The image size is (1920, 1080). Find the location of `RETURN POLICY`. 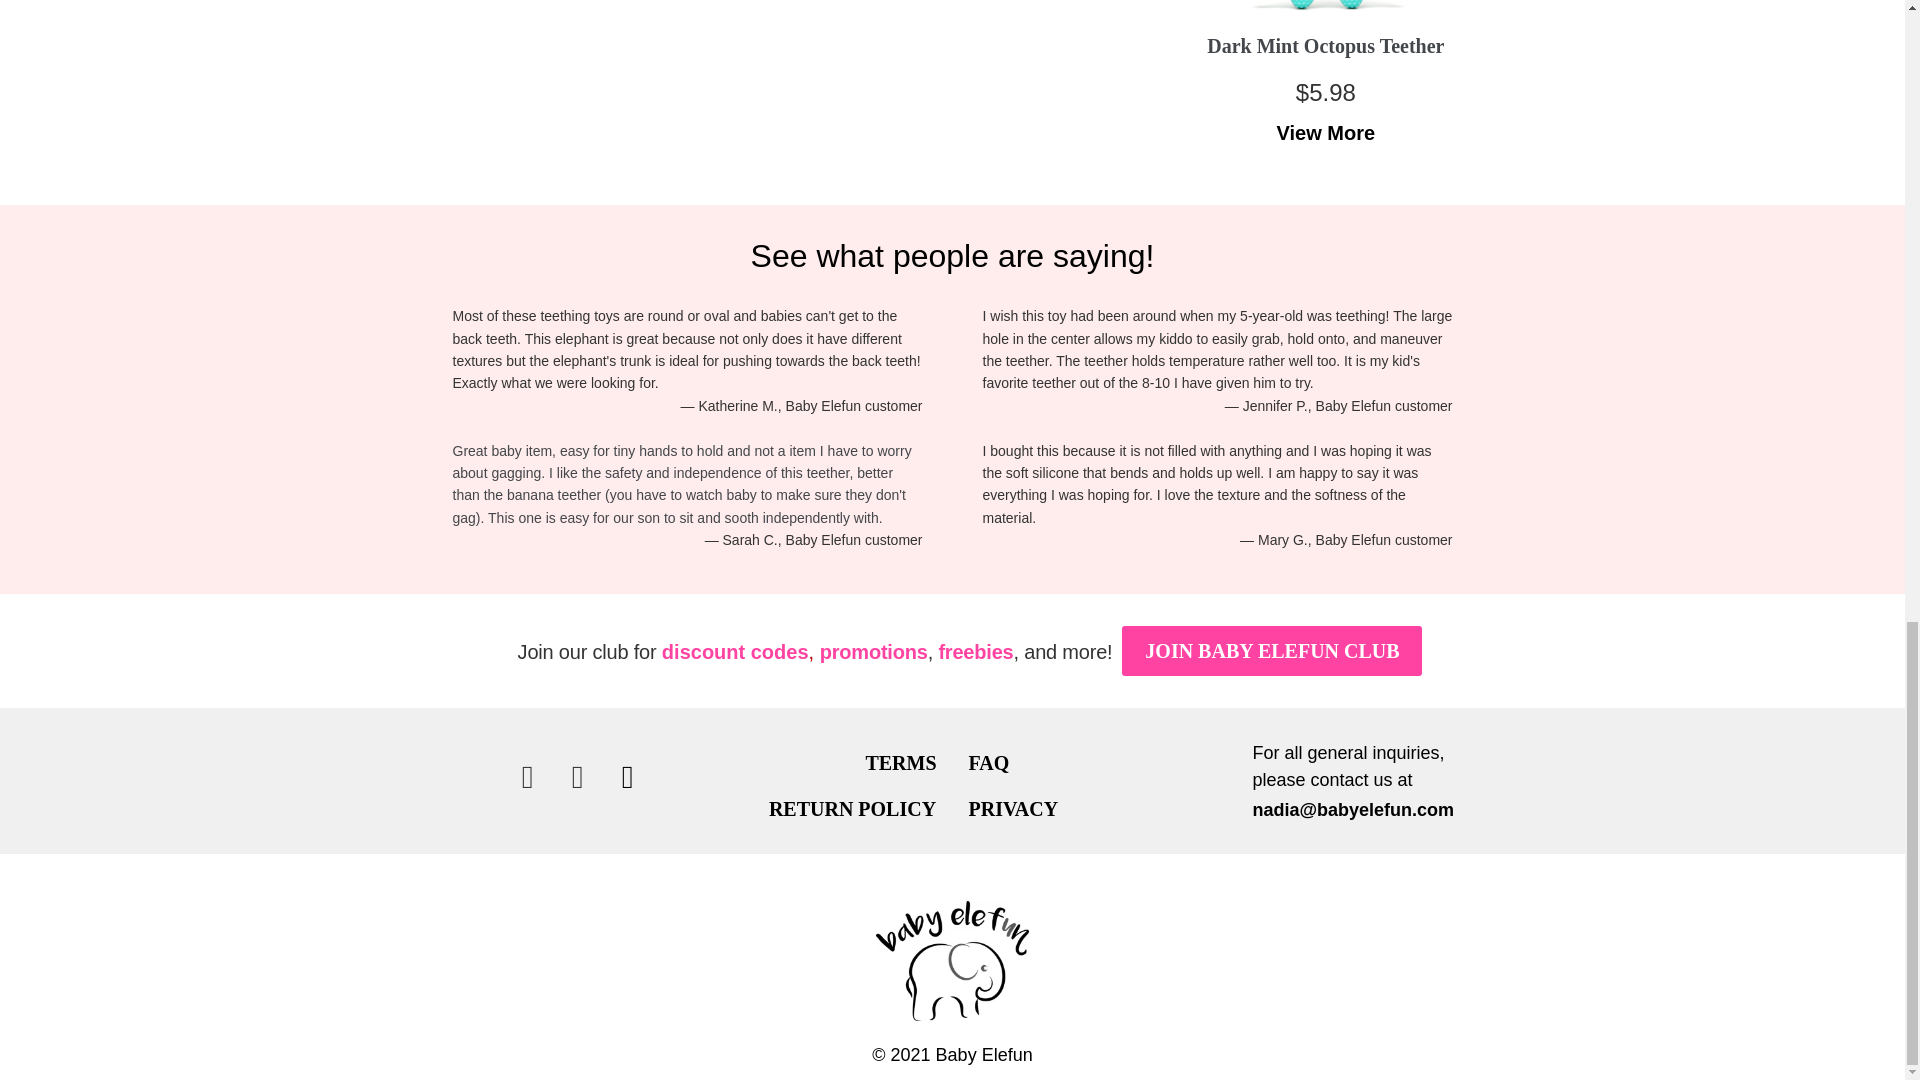

RETURN POLICY is located at coordinates (857, 808).